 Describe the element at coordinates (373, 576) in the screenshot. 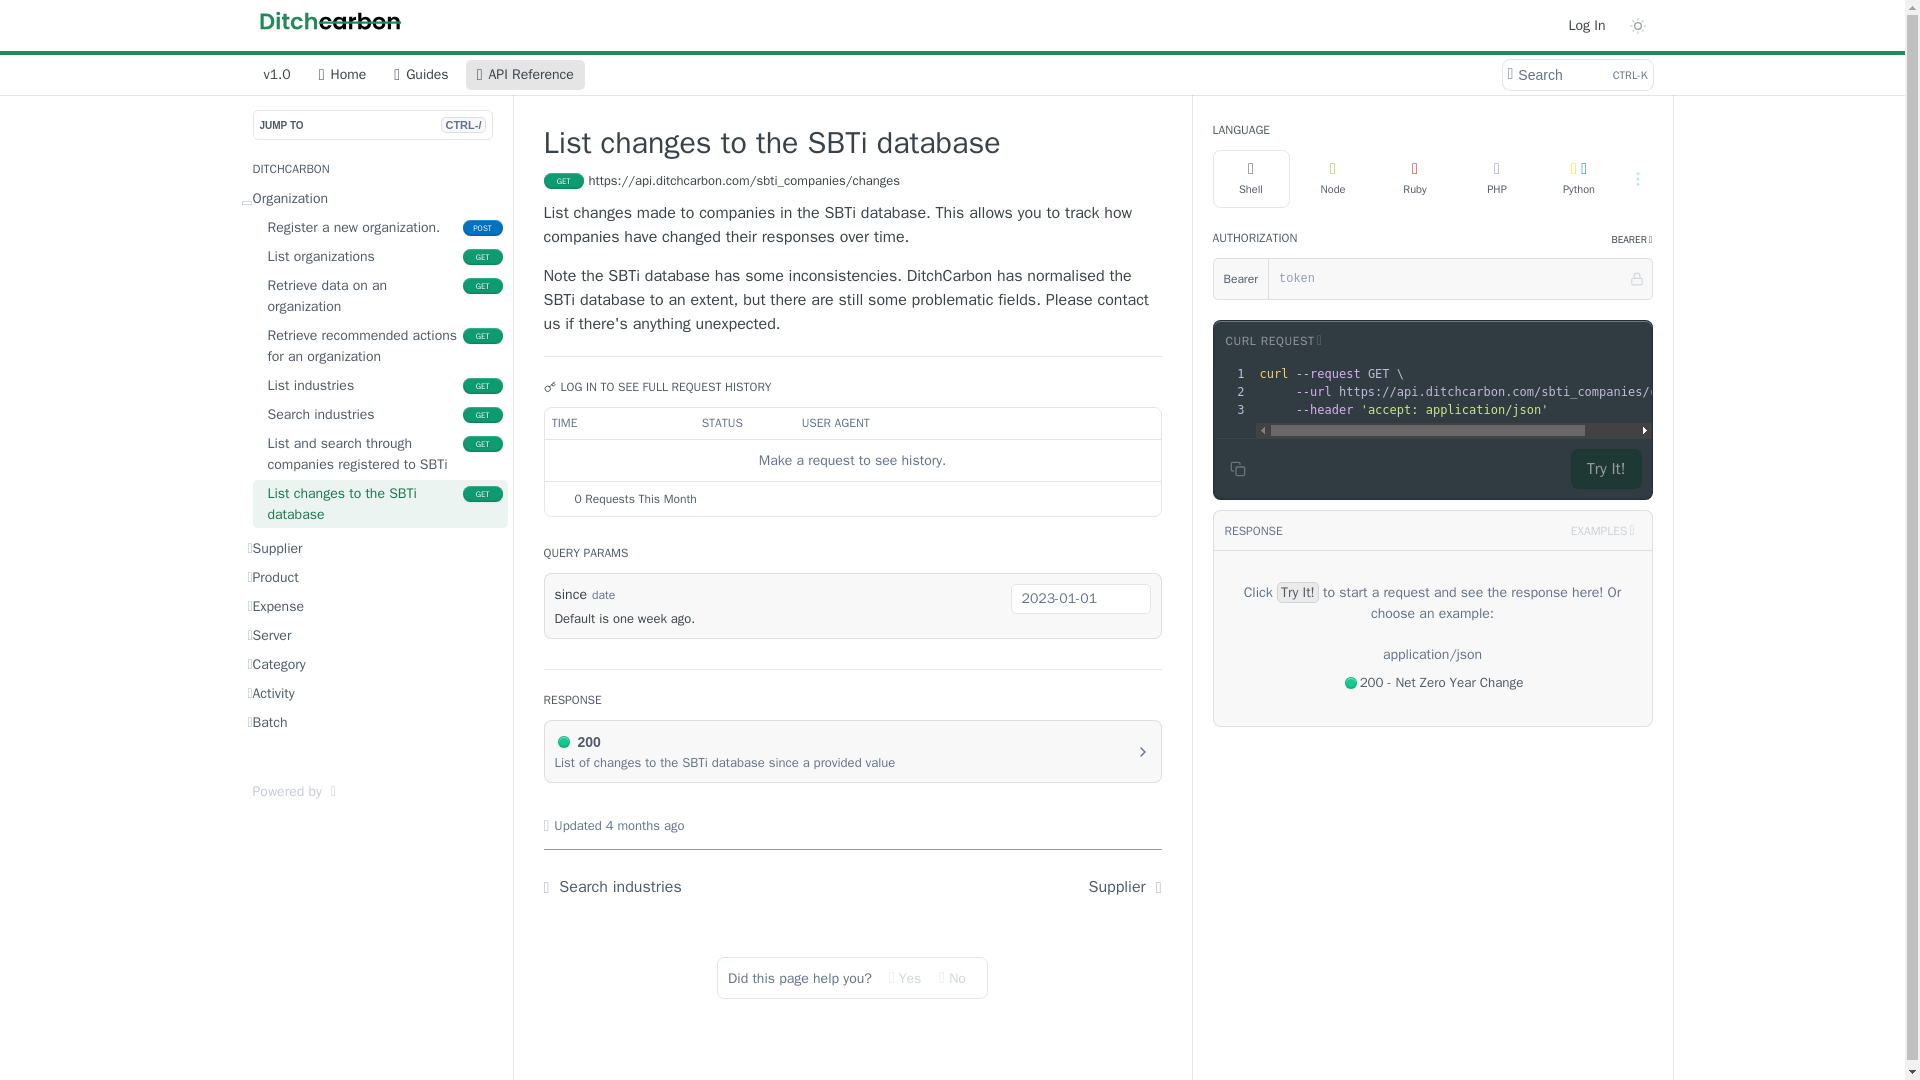

I see `Supplier` at that location.